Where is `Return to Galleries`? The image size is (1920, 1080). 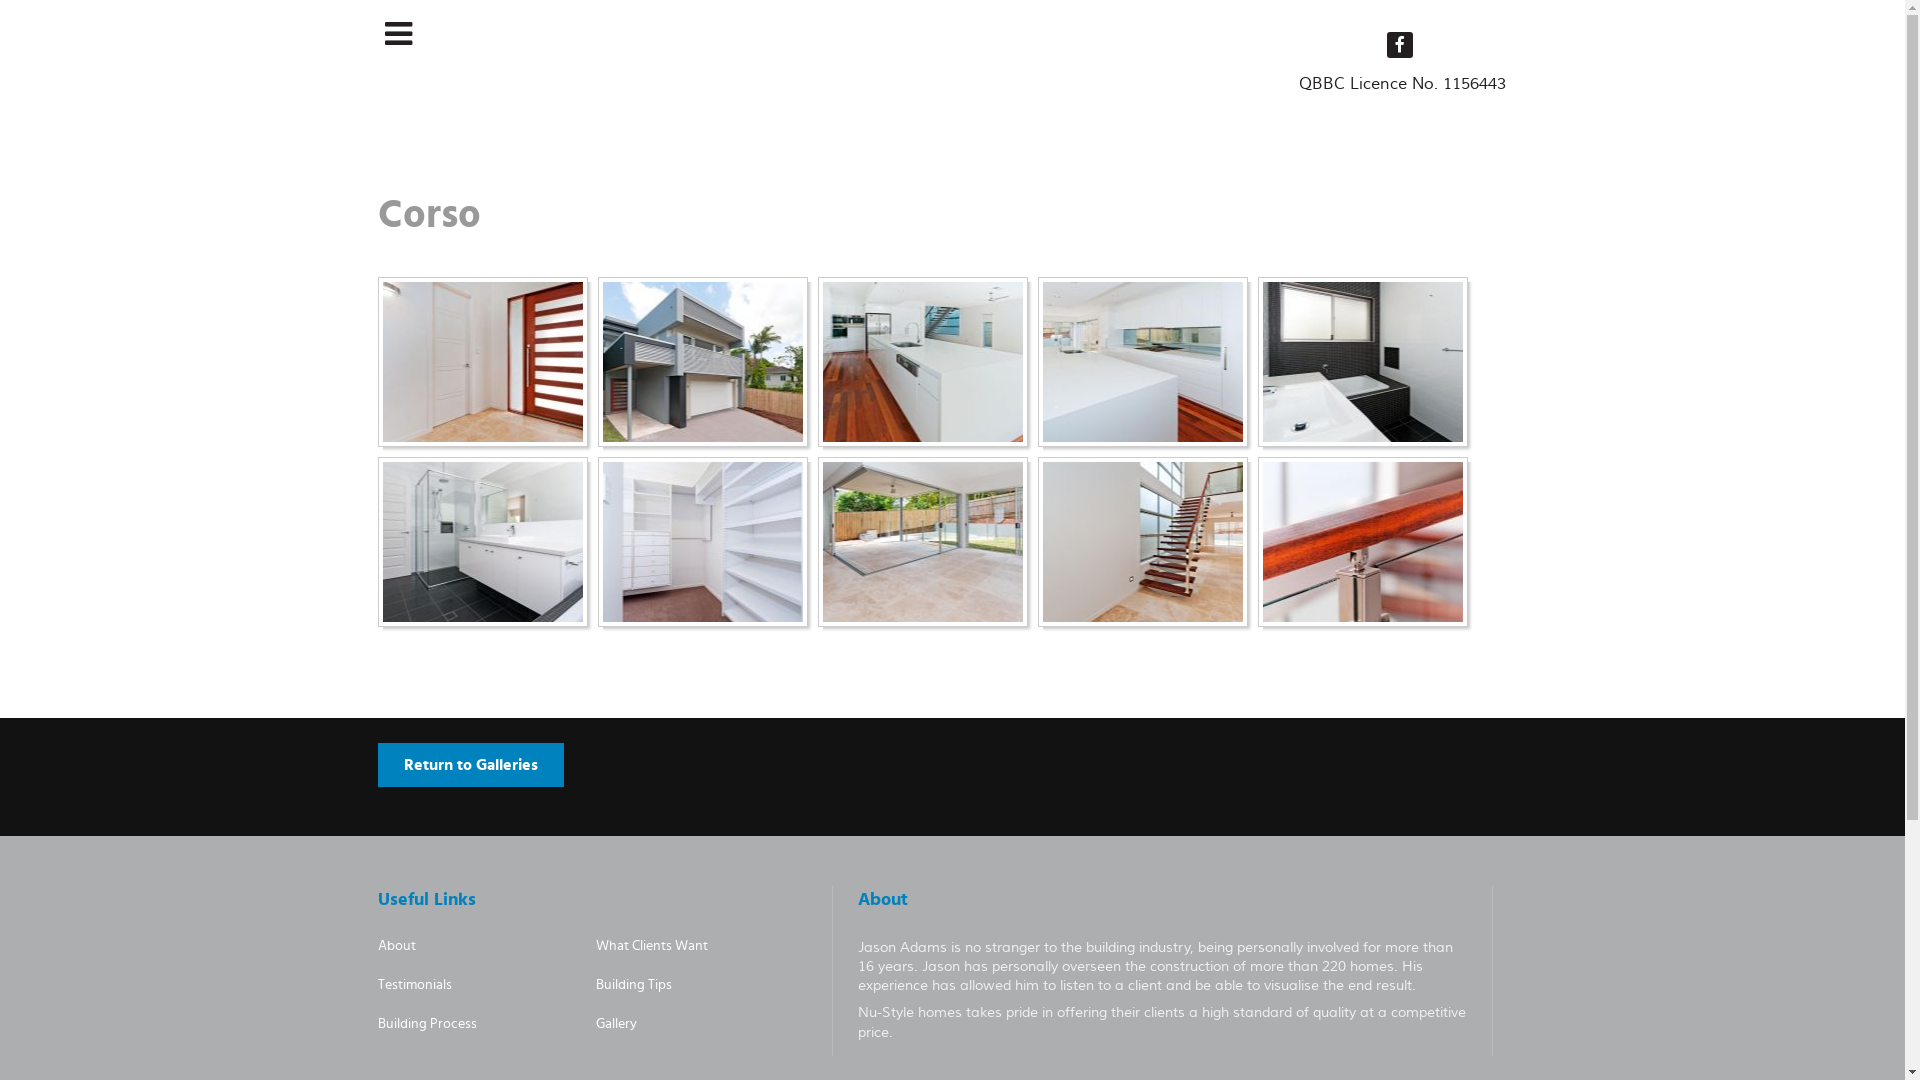 Return to Galleries is located at coordinates (471, 765).